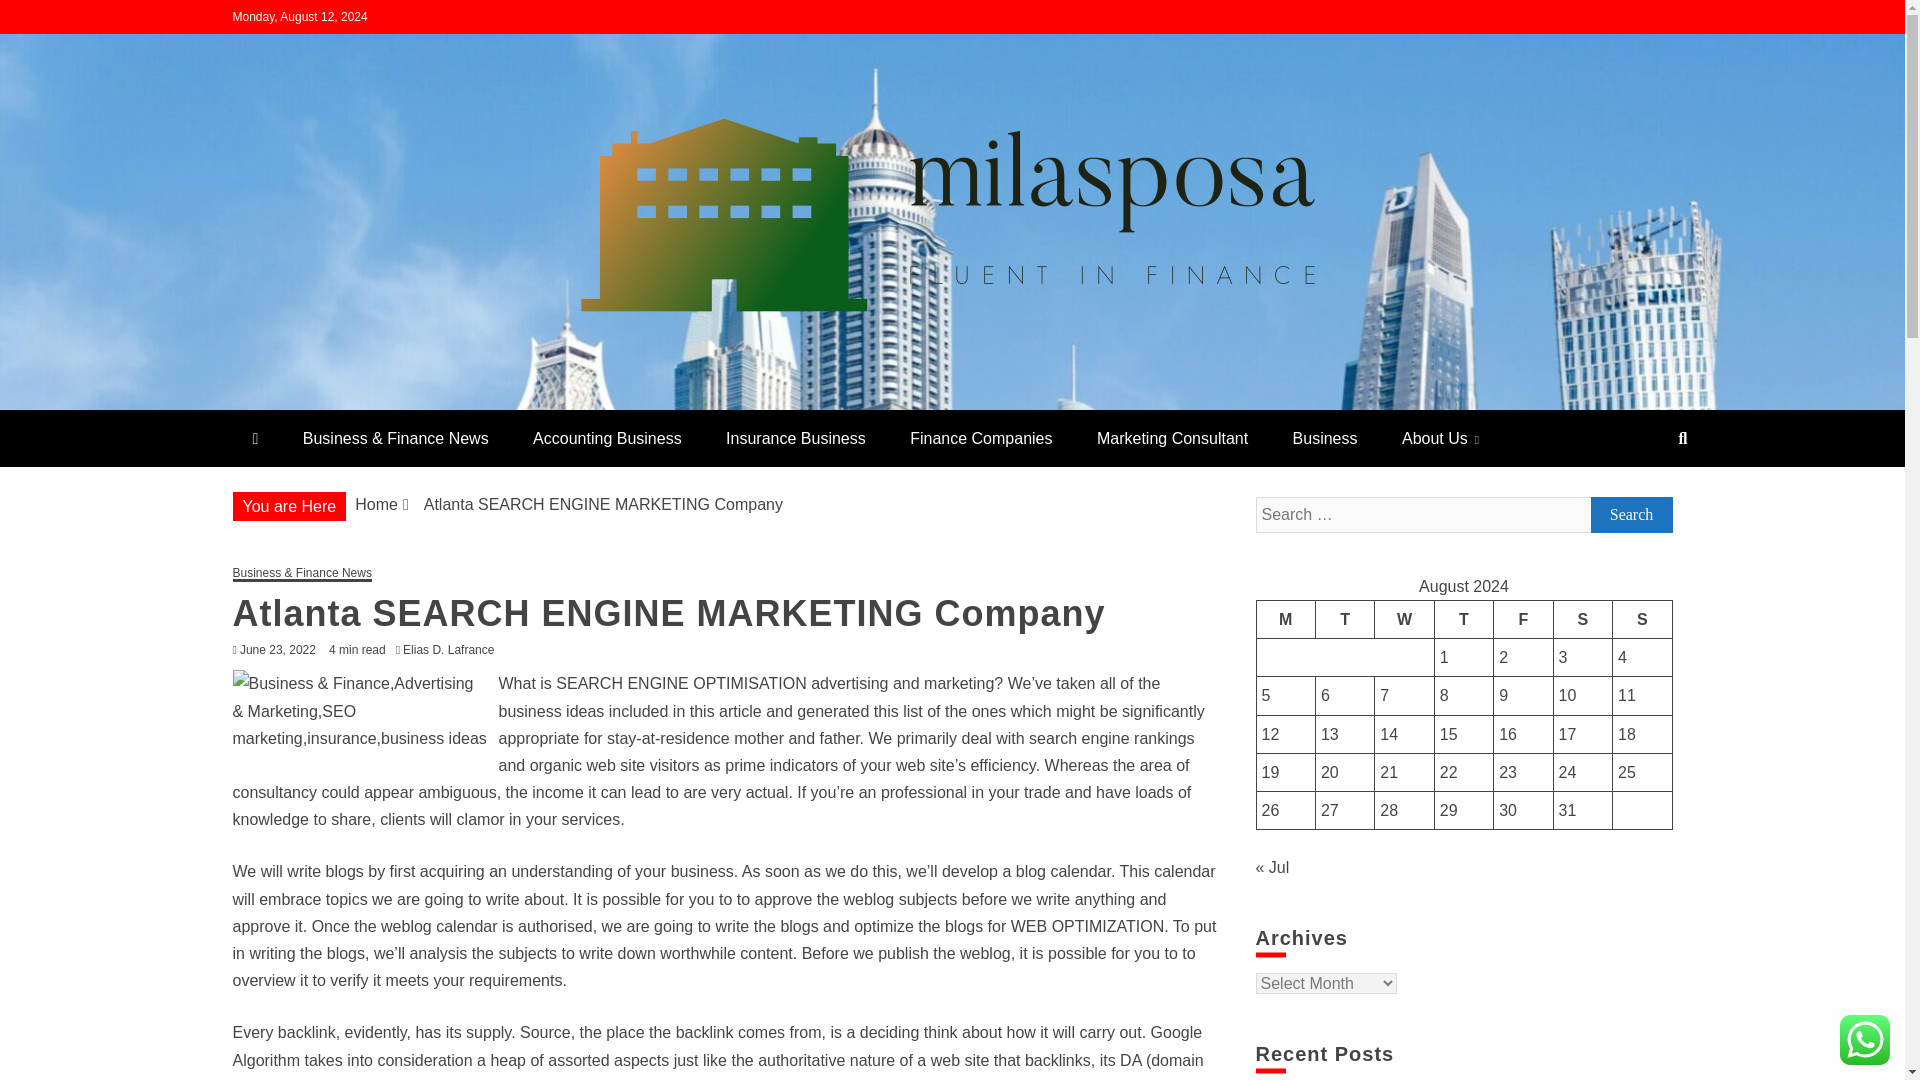  What do you see at coordinates (1642, 619) in the screenshot?
I see `Sunday` at bounding box center [1642, 619].